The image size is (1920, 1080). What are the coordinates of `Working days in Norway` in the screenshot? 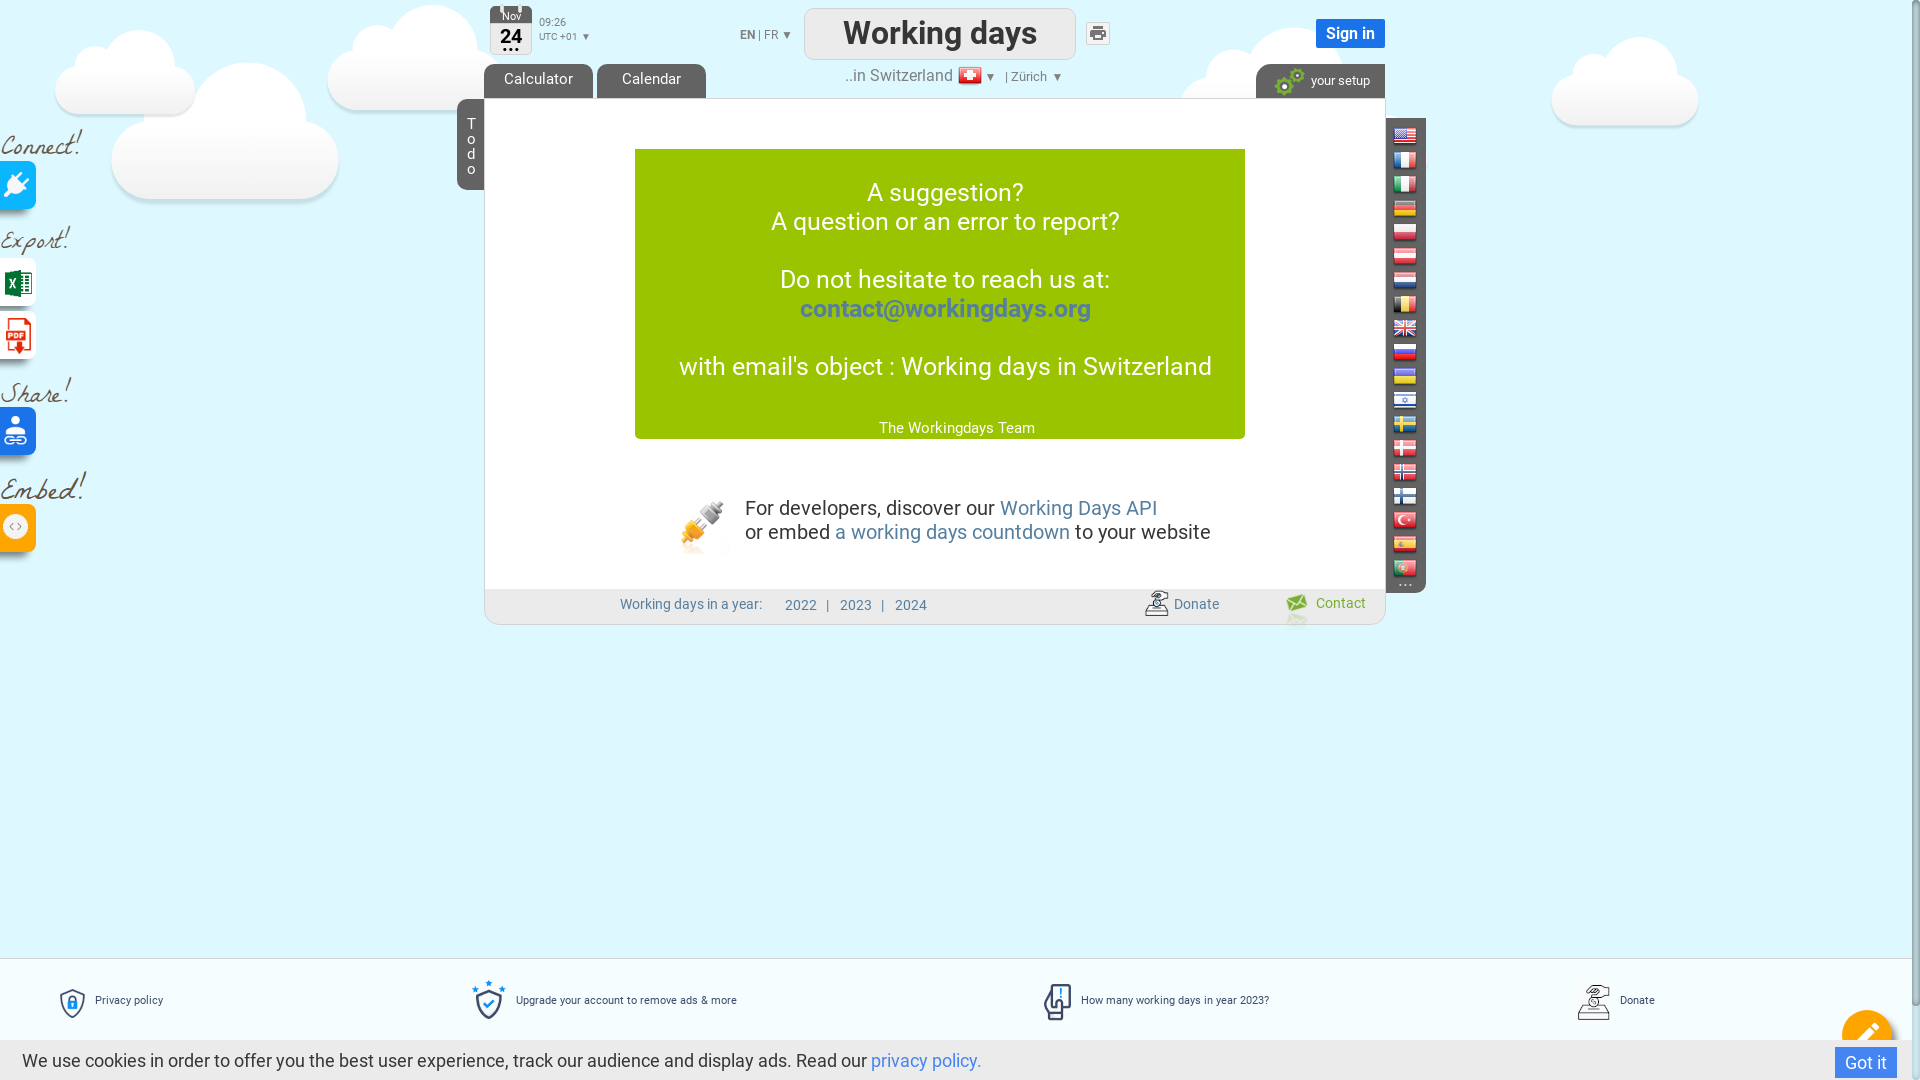 It's located at (1413, 472).